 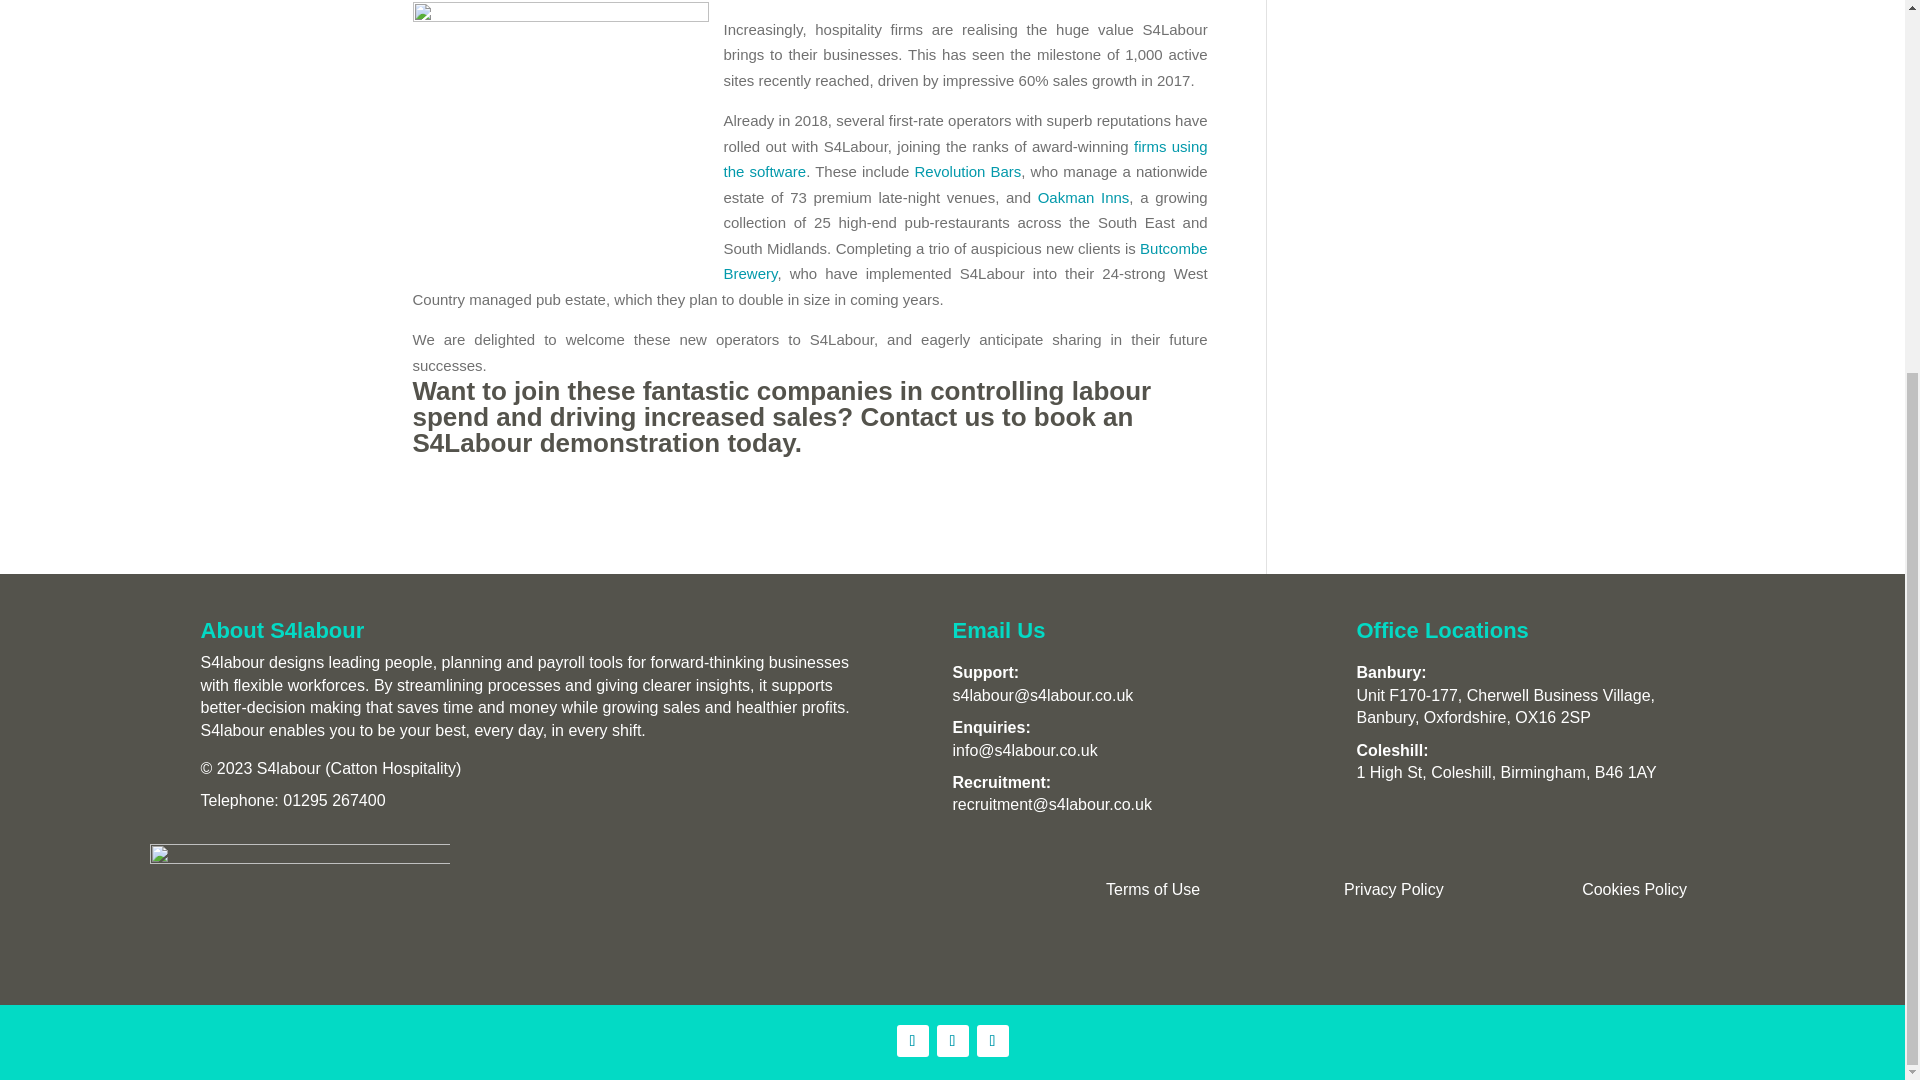 What do you see at coordinates (912, 1040) in the screenshot?
I see `Follow on LinkedIn` at bounding box center [912, 1040].